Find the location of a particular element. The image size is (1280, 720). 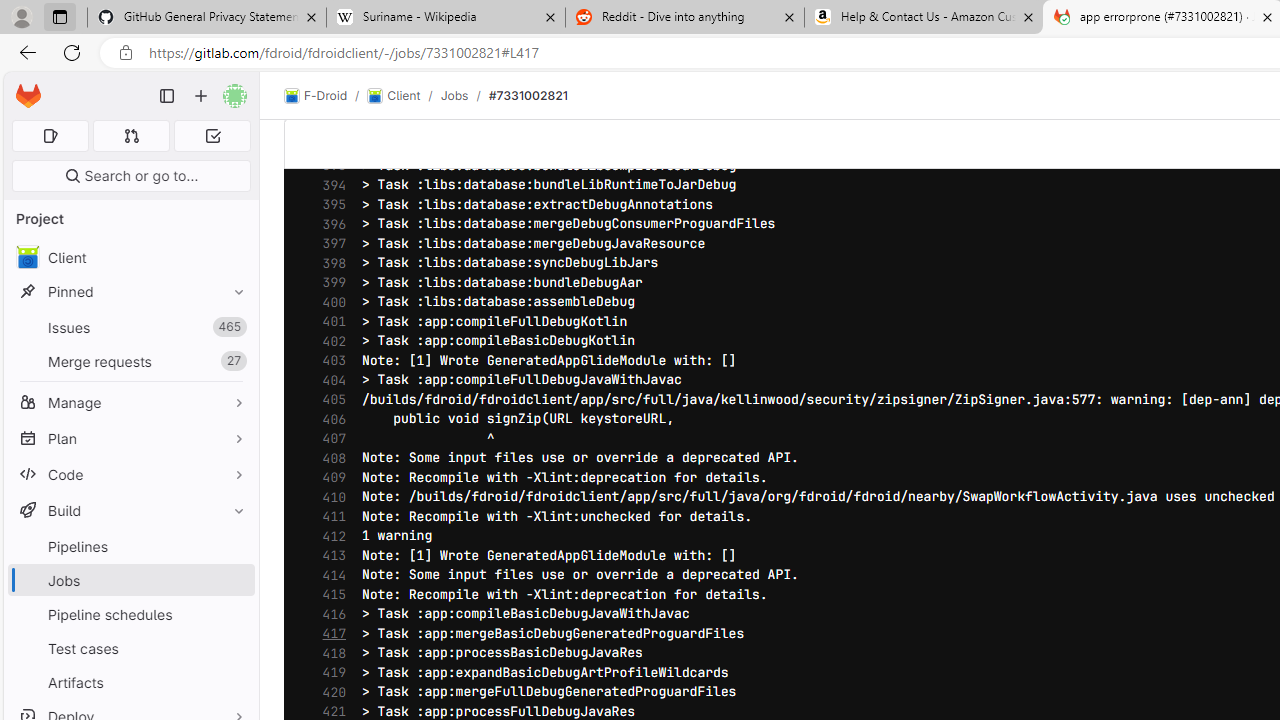

392 is located at coordinates (329, 146).